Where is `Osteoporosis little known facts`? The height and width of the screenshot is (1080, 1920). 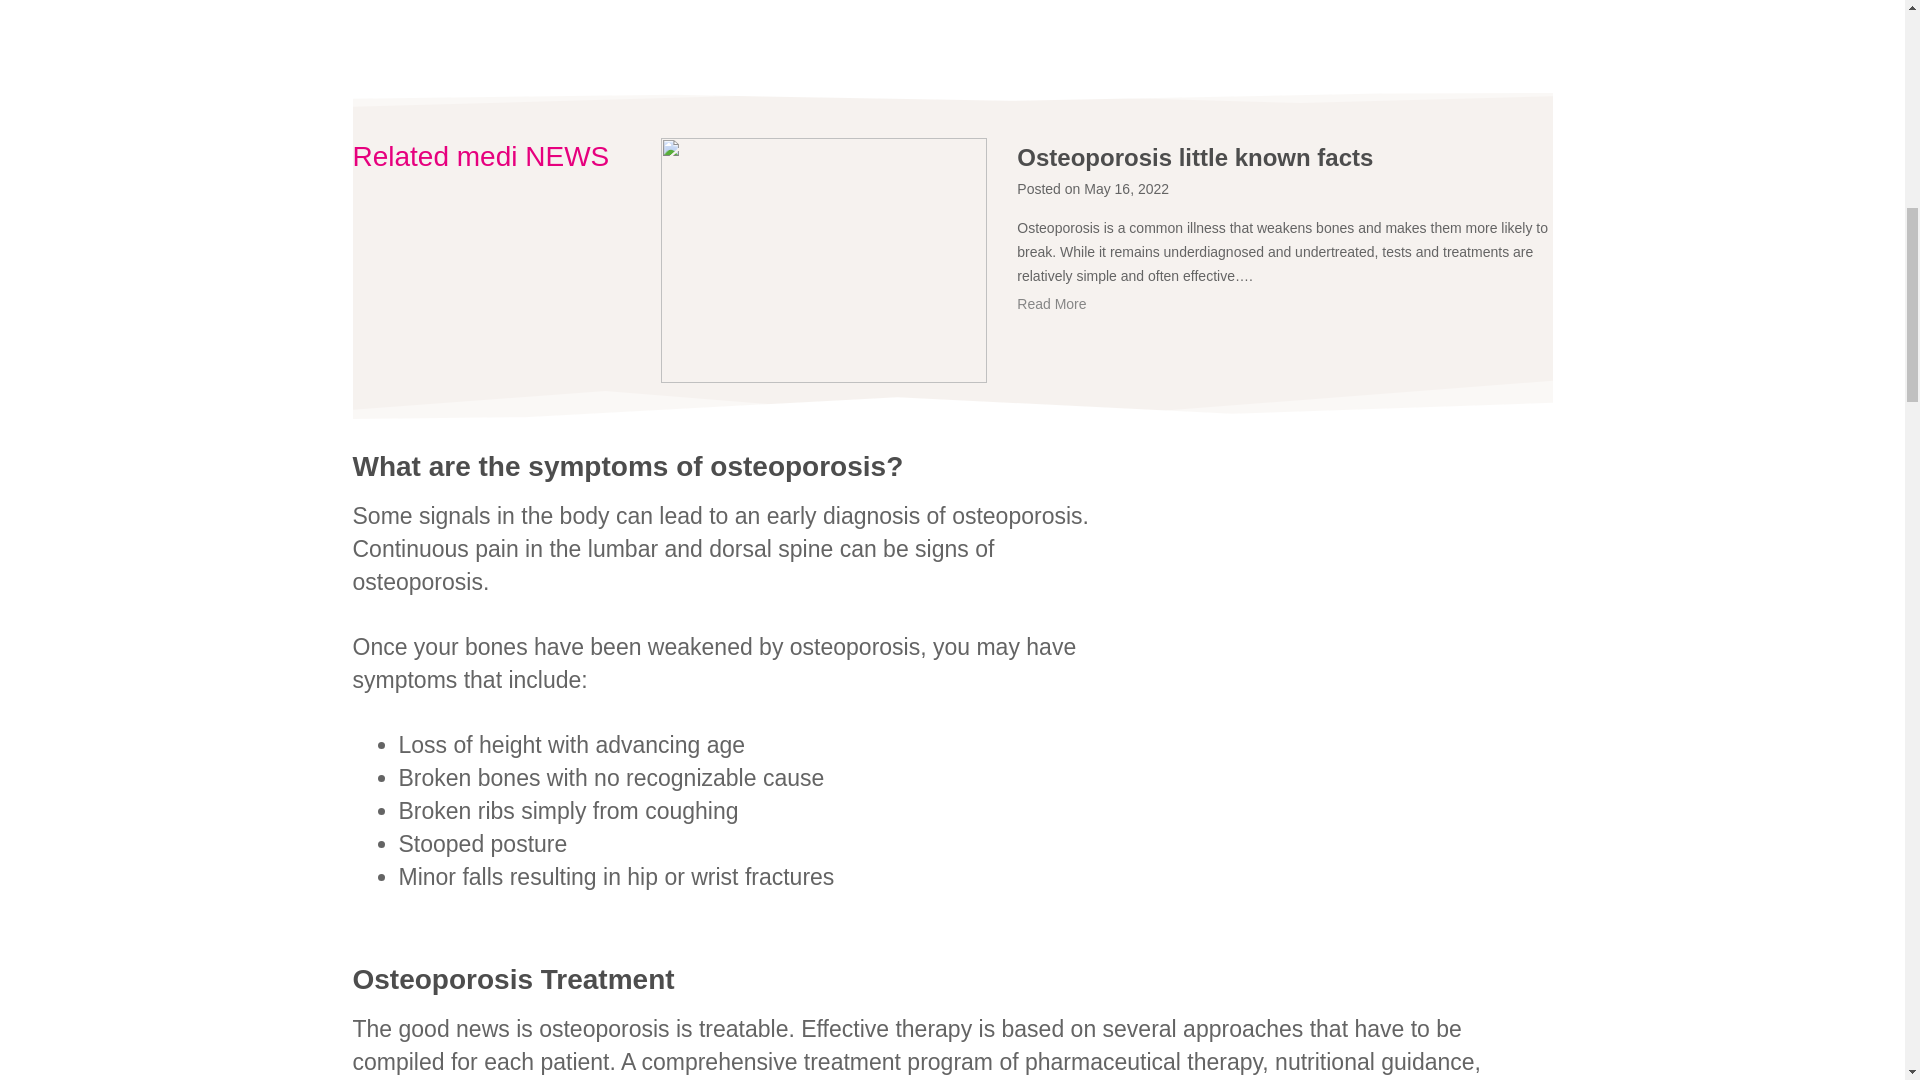
Osteoporosis little known facts is located at coordinates (1284, 157).